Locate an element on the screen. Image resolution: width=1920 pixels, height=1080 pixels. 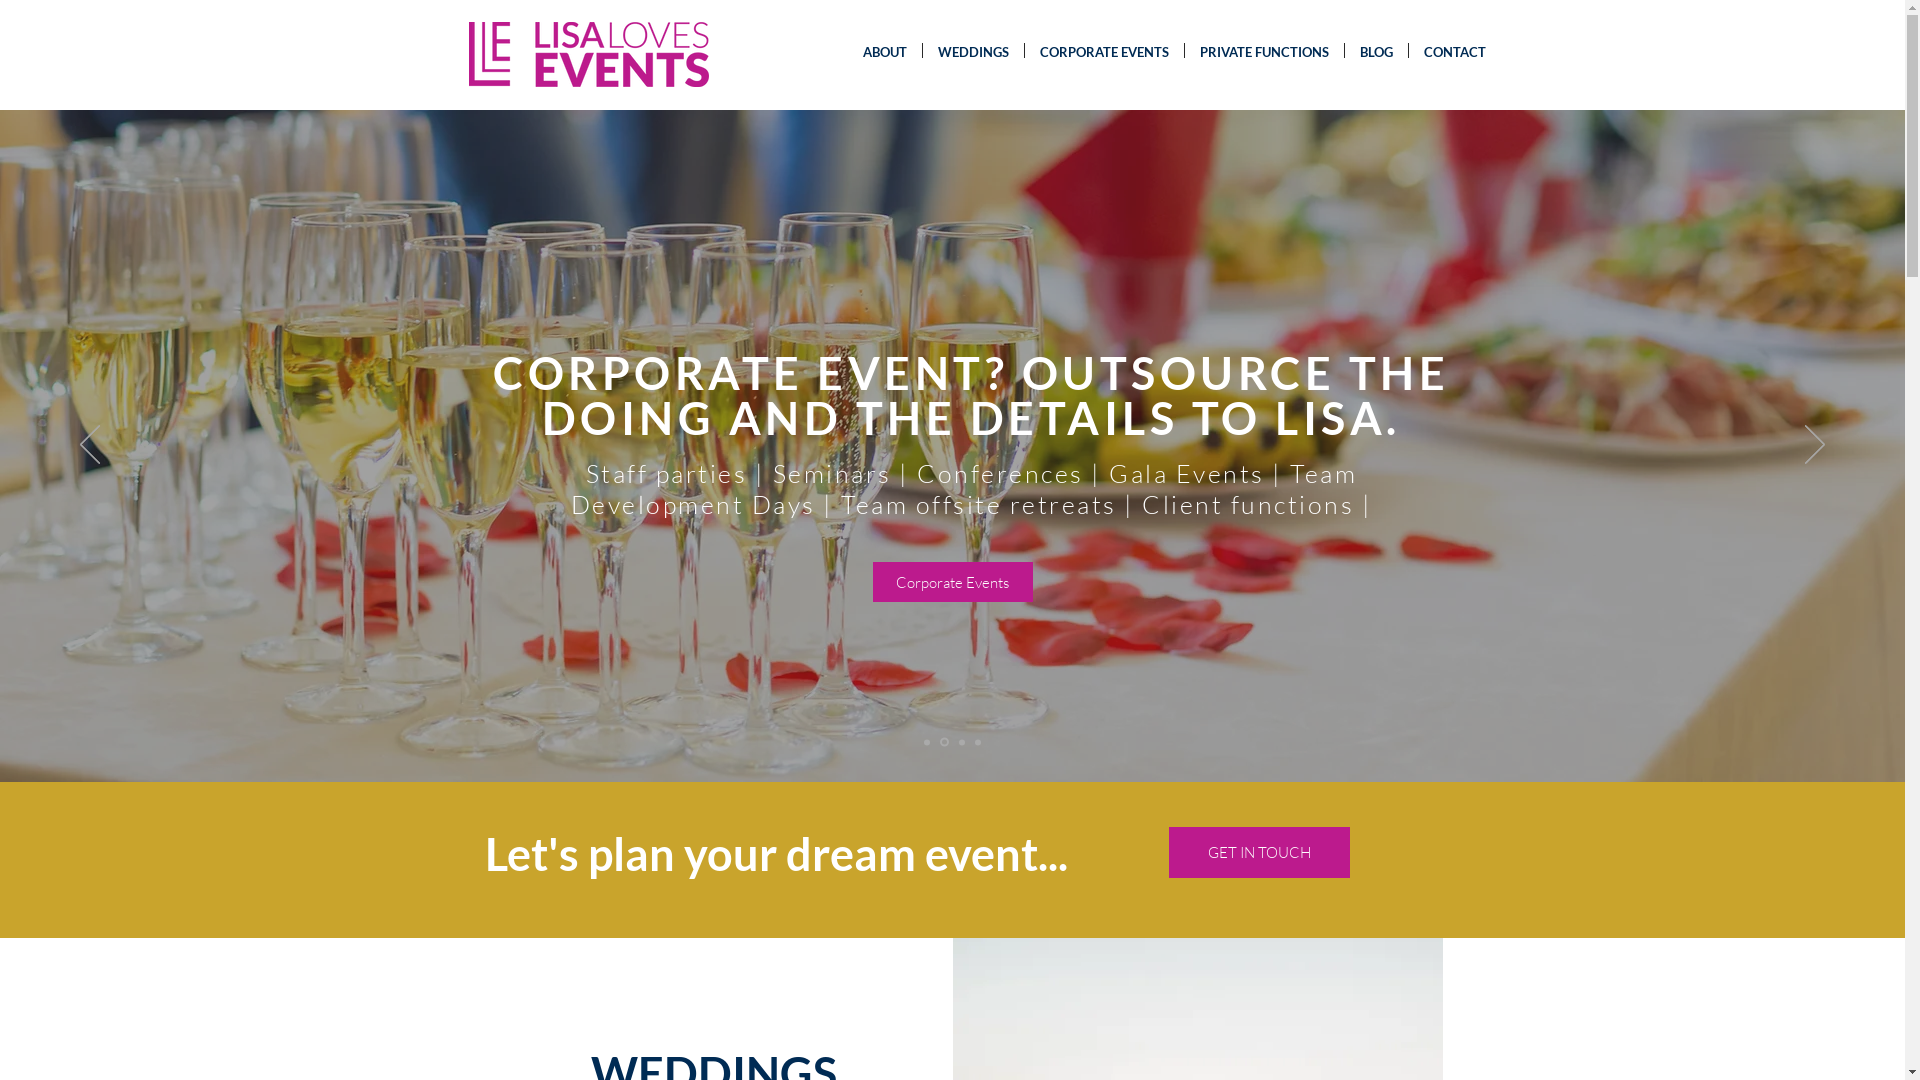
Corporate Events is located at coordinates (952, 582).